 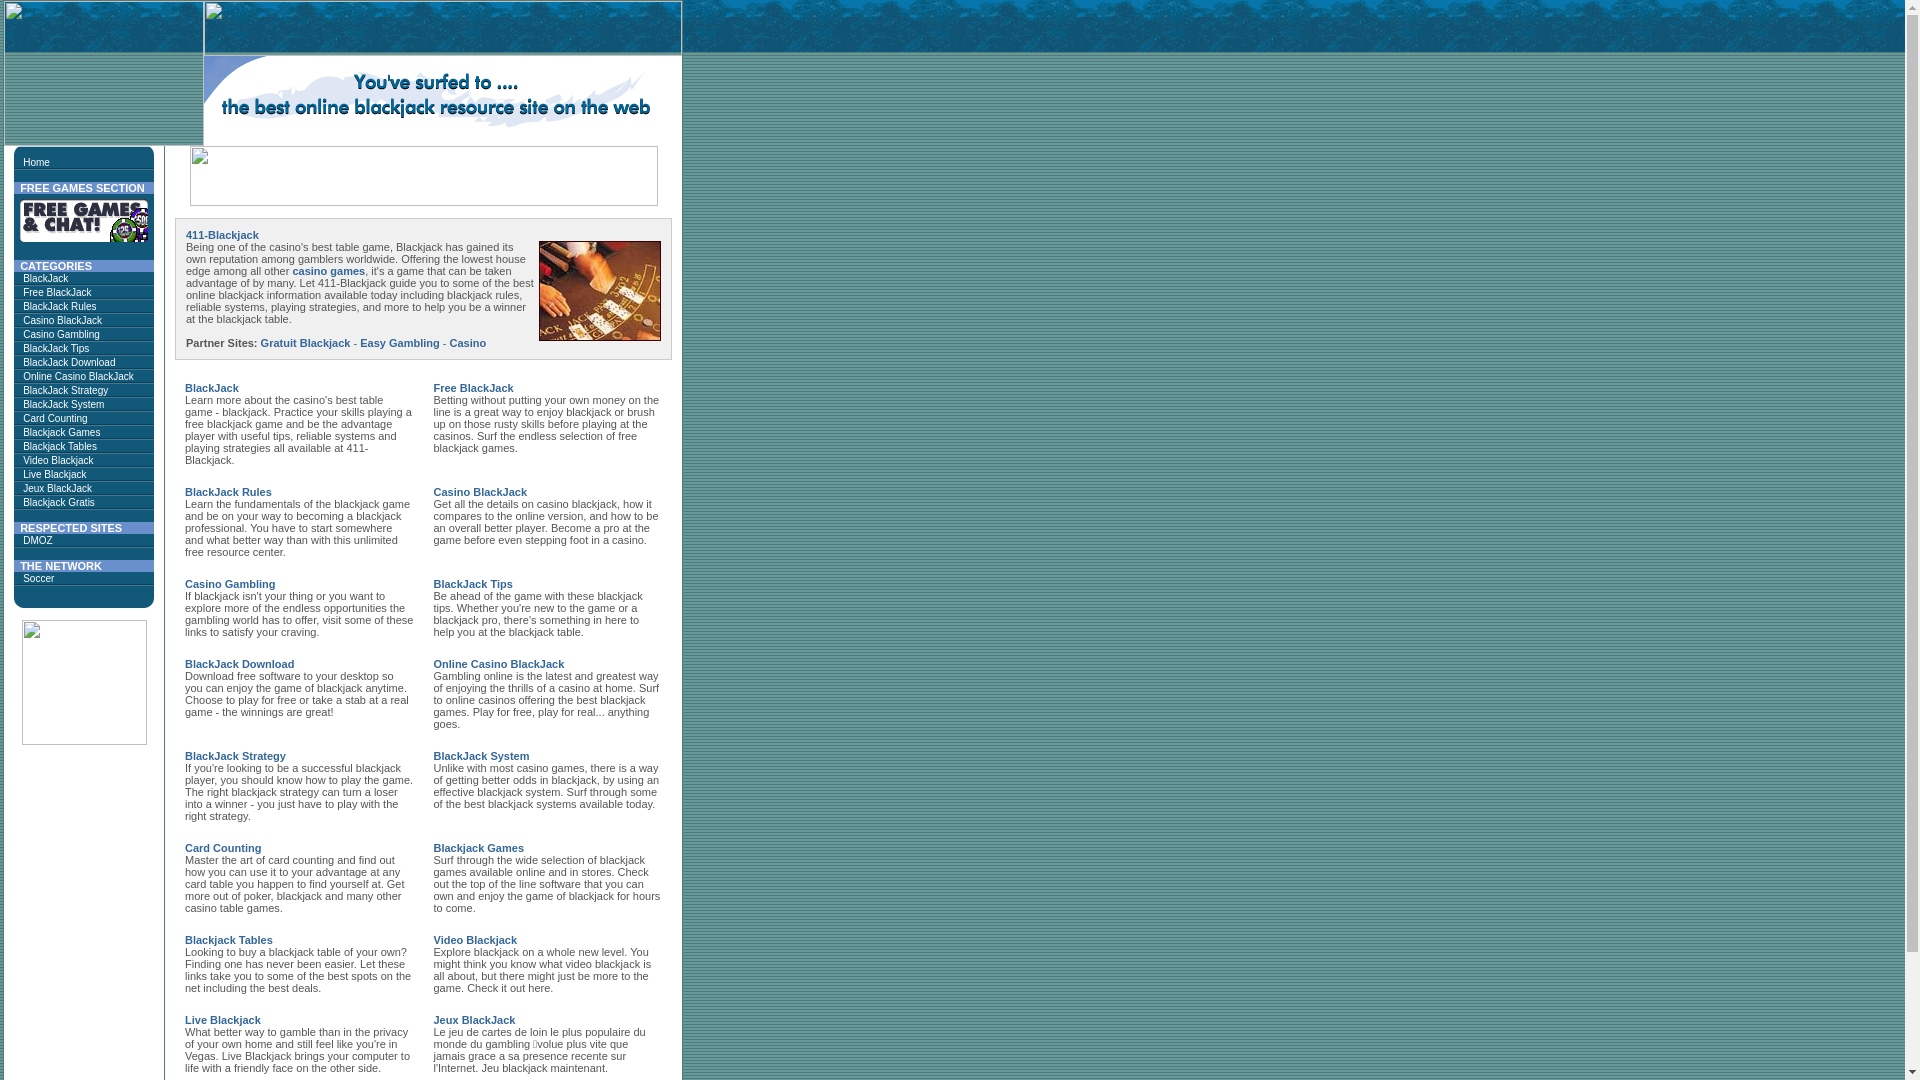 What do you see at coordinates (57, 292) in the screenshot?
I see `Free BlackJack` at bounding box center [57, 292].